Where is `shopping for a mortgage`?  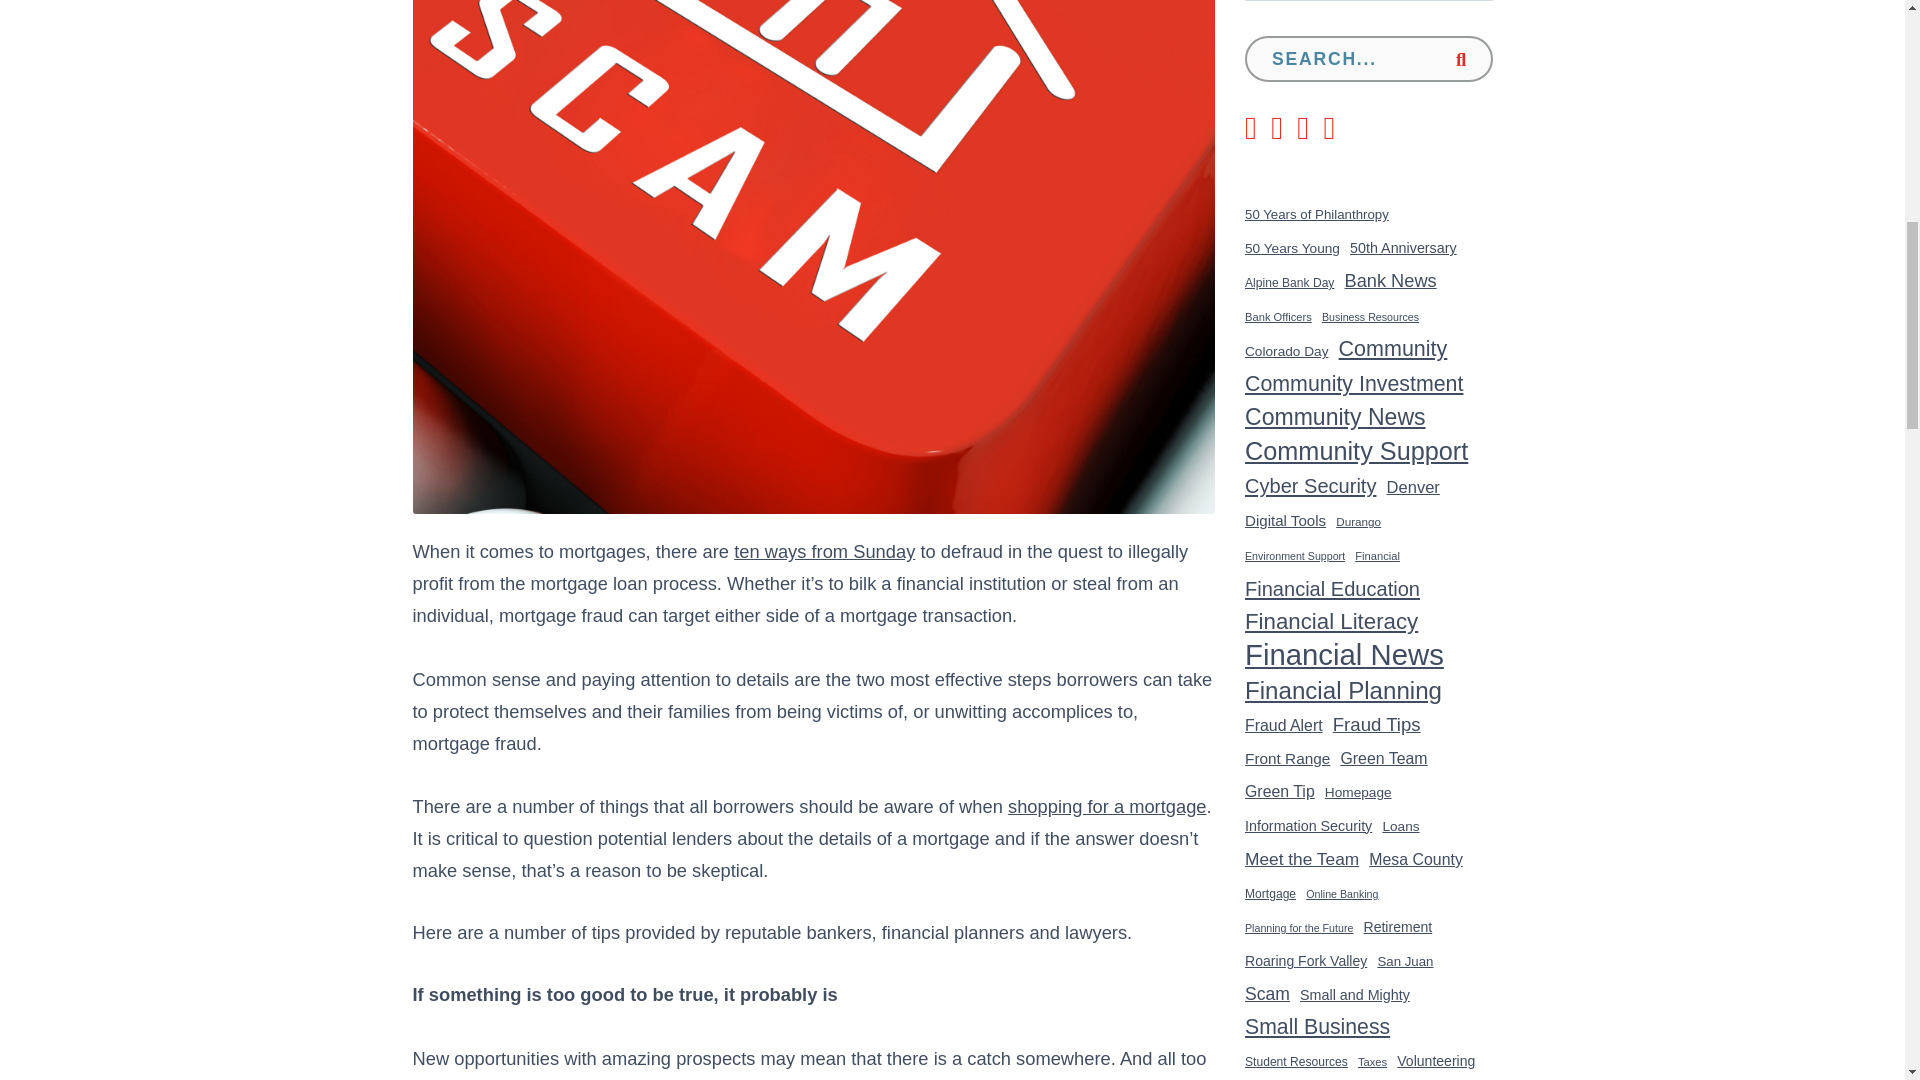
shopping for a mortgage is located at coordinates (1108, 806).